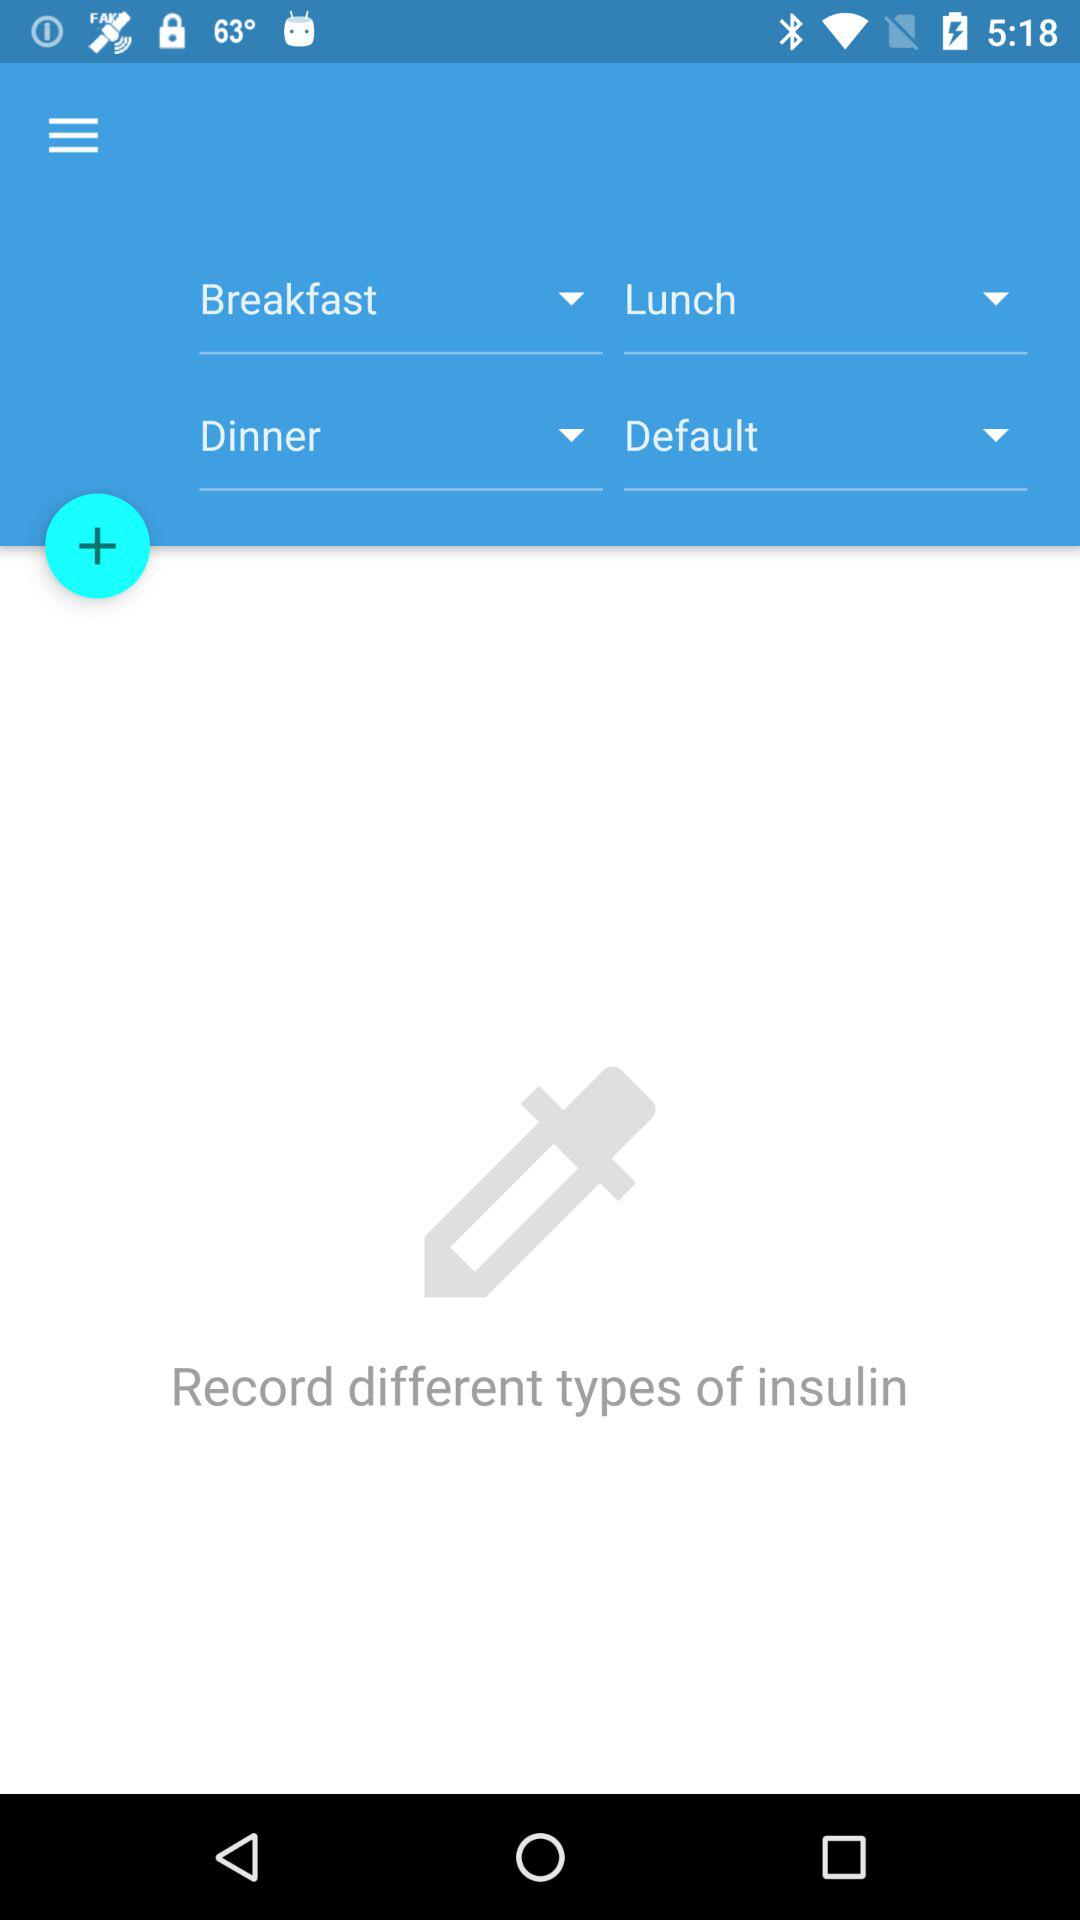 The height and width of the screenshot is (1920, 1080). I want to click on add record, so click(98, 546).